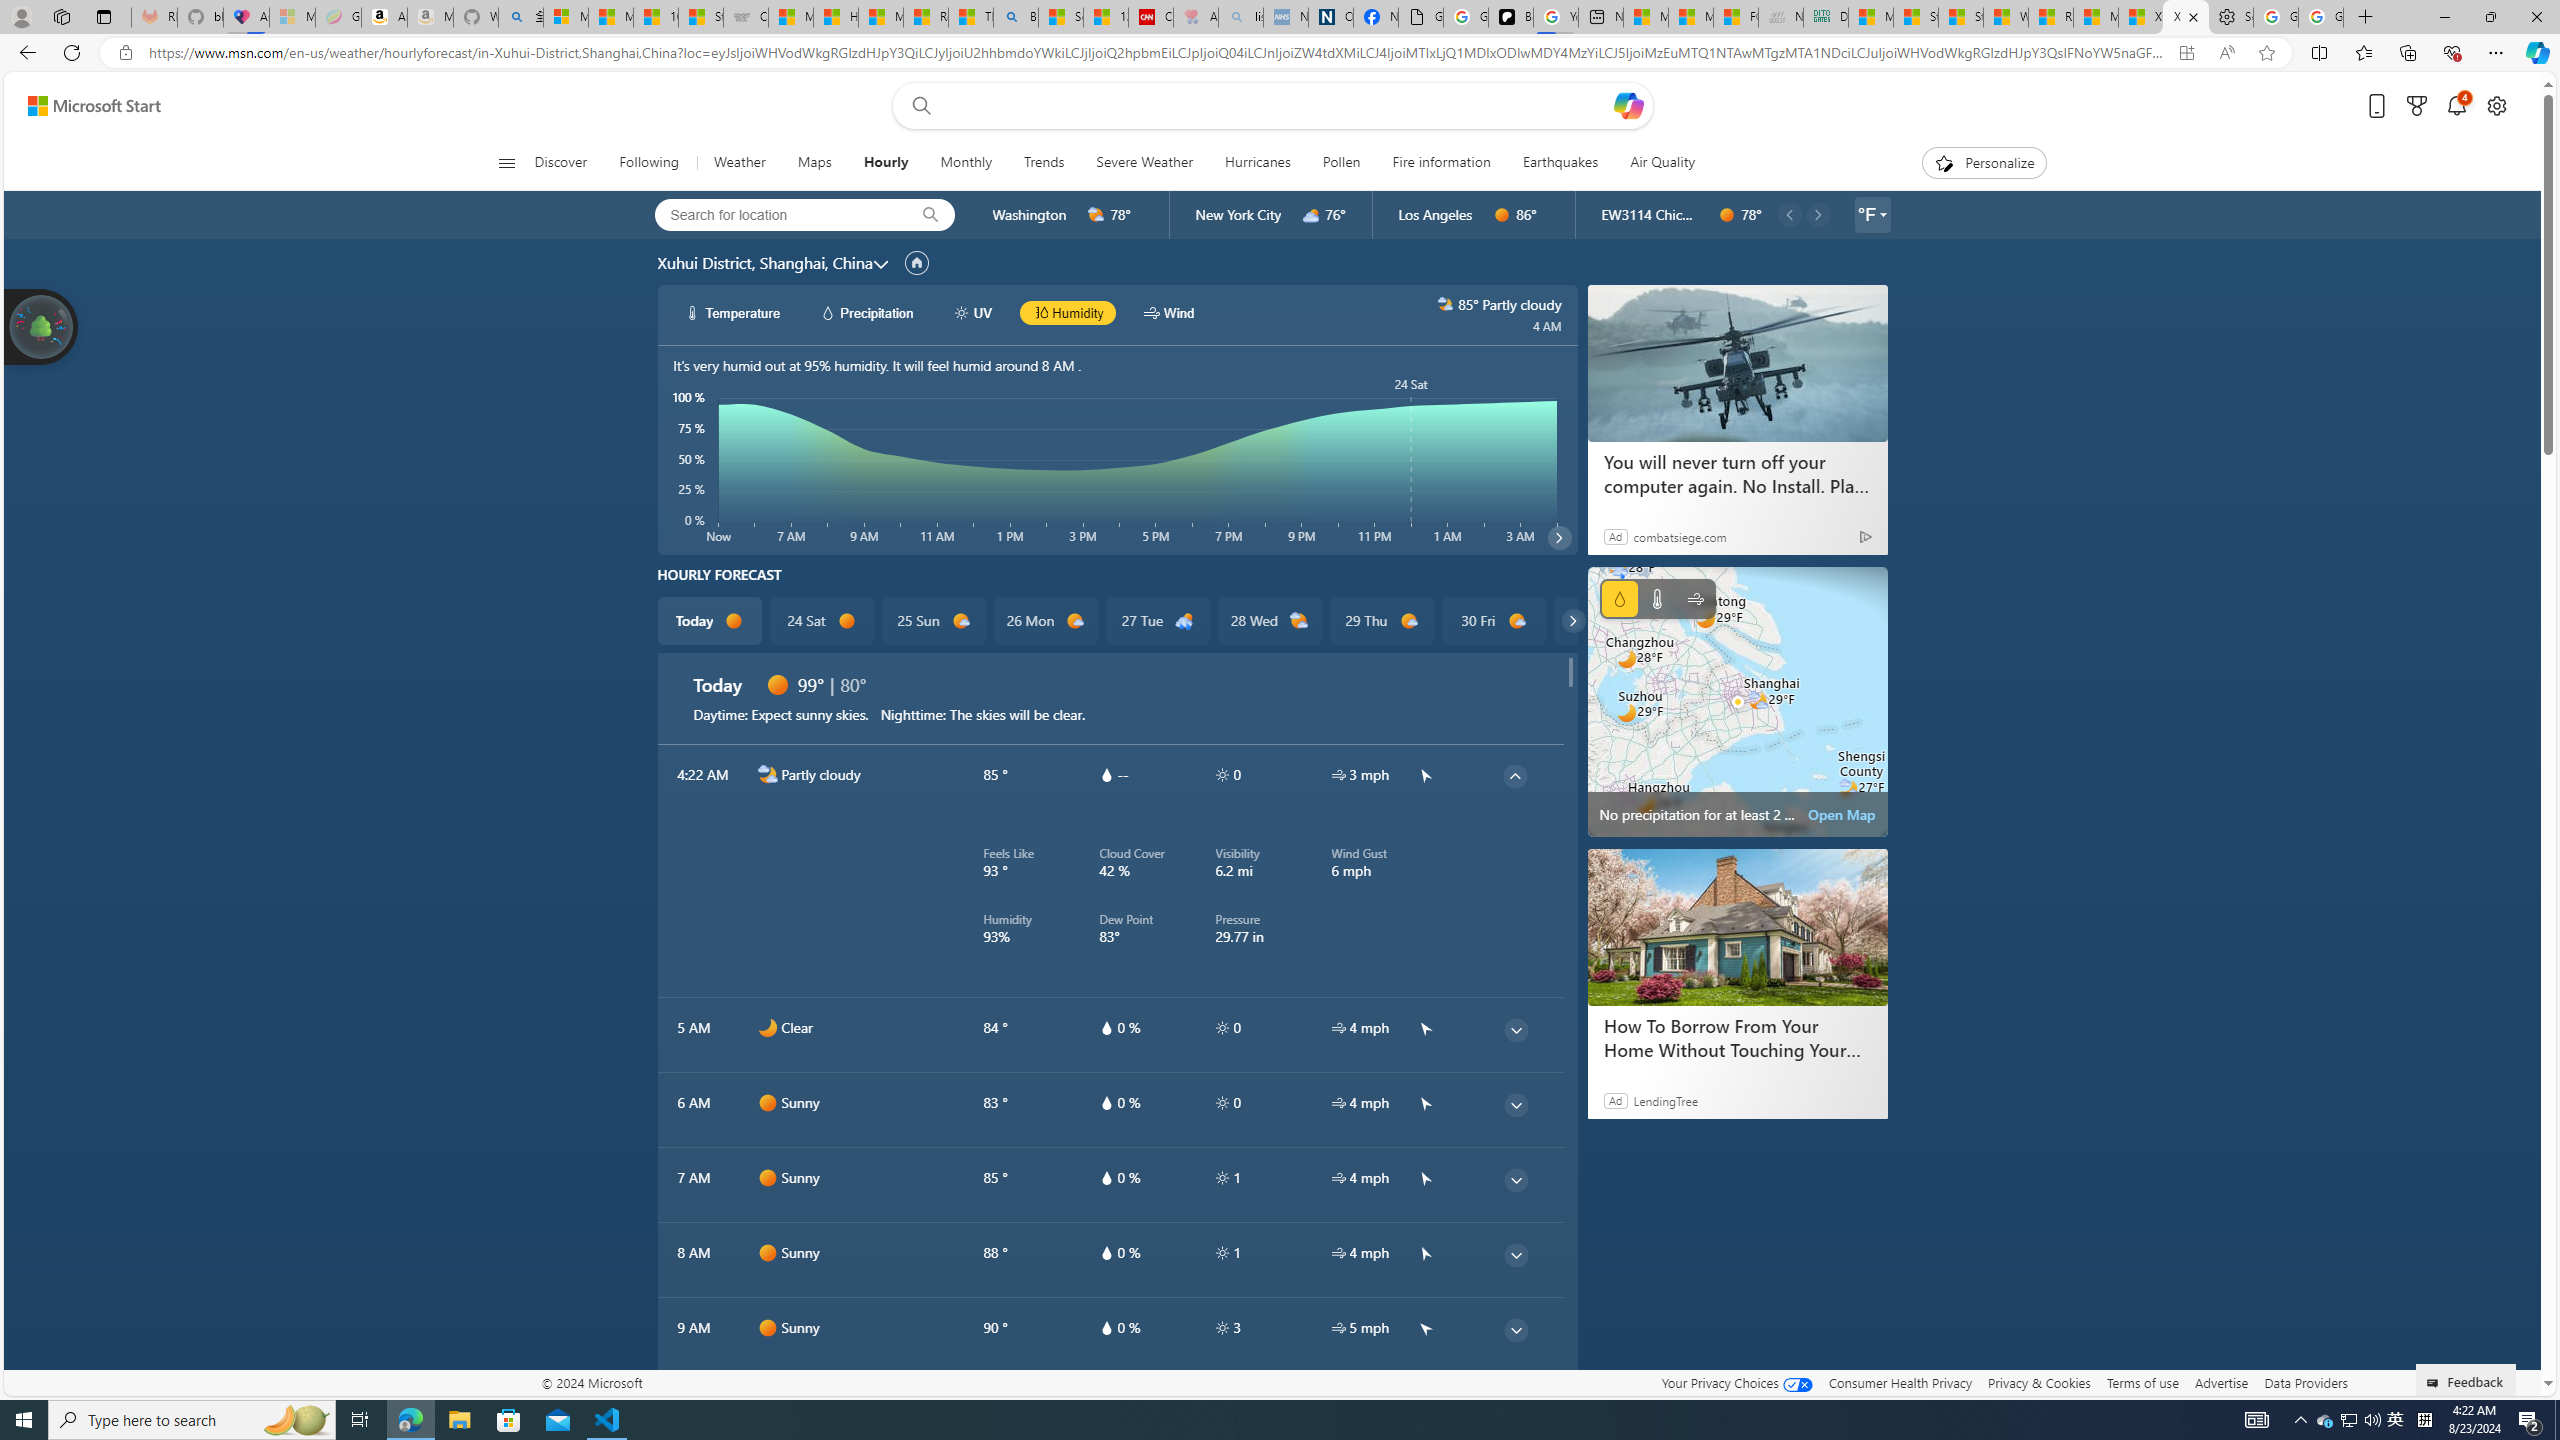 The width and height of the screenshot is (2560, 1440). What do you see at coordinates (1184, 621) in the screenshot?
I see `d2200` at bounding box center [1184, 621].